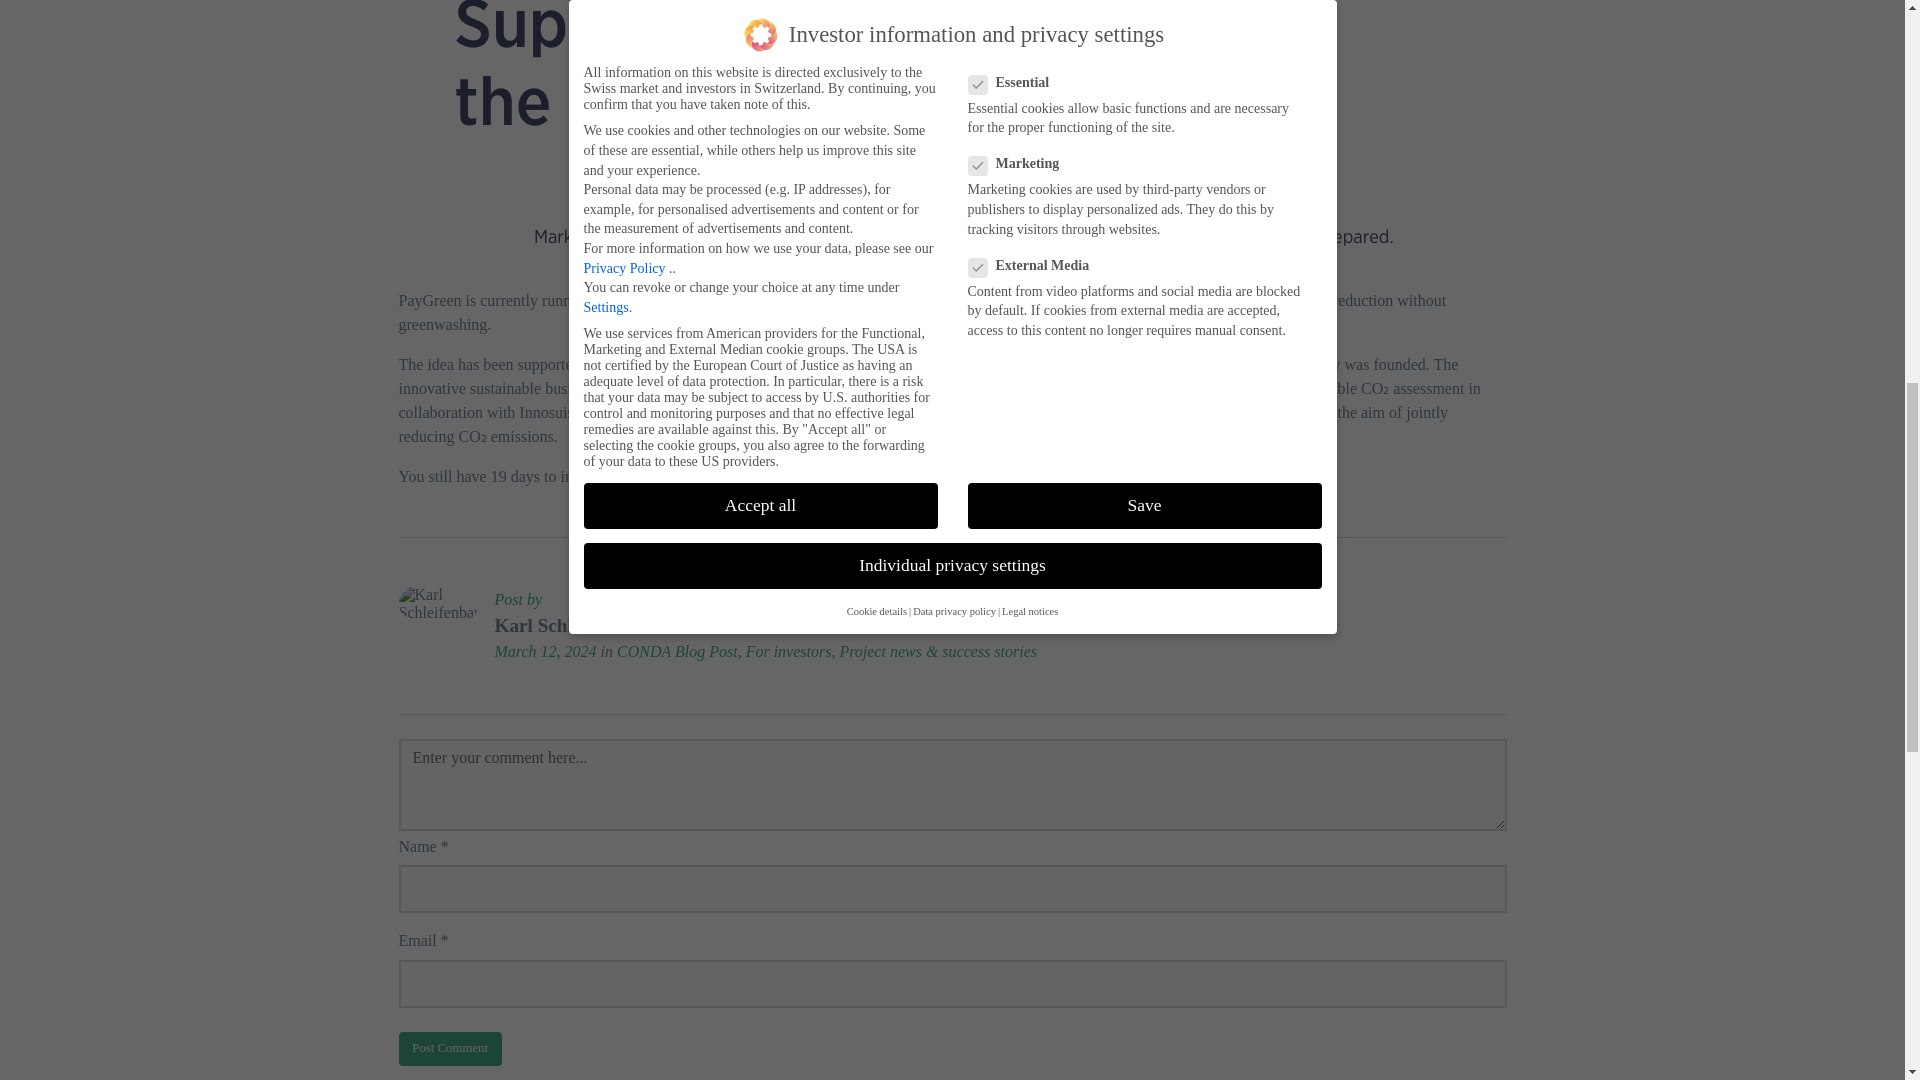 Image resolution: width=1920 pixels, height=1080 pixels. What do you see at coordinates (576, 625) in the screenshot?
I see `Karl Schleifenbaum` at bounding box center [576, 625].